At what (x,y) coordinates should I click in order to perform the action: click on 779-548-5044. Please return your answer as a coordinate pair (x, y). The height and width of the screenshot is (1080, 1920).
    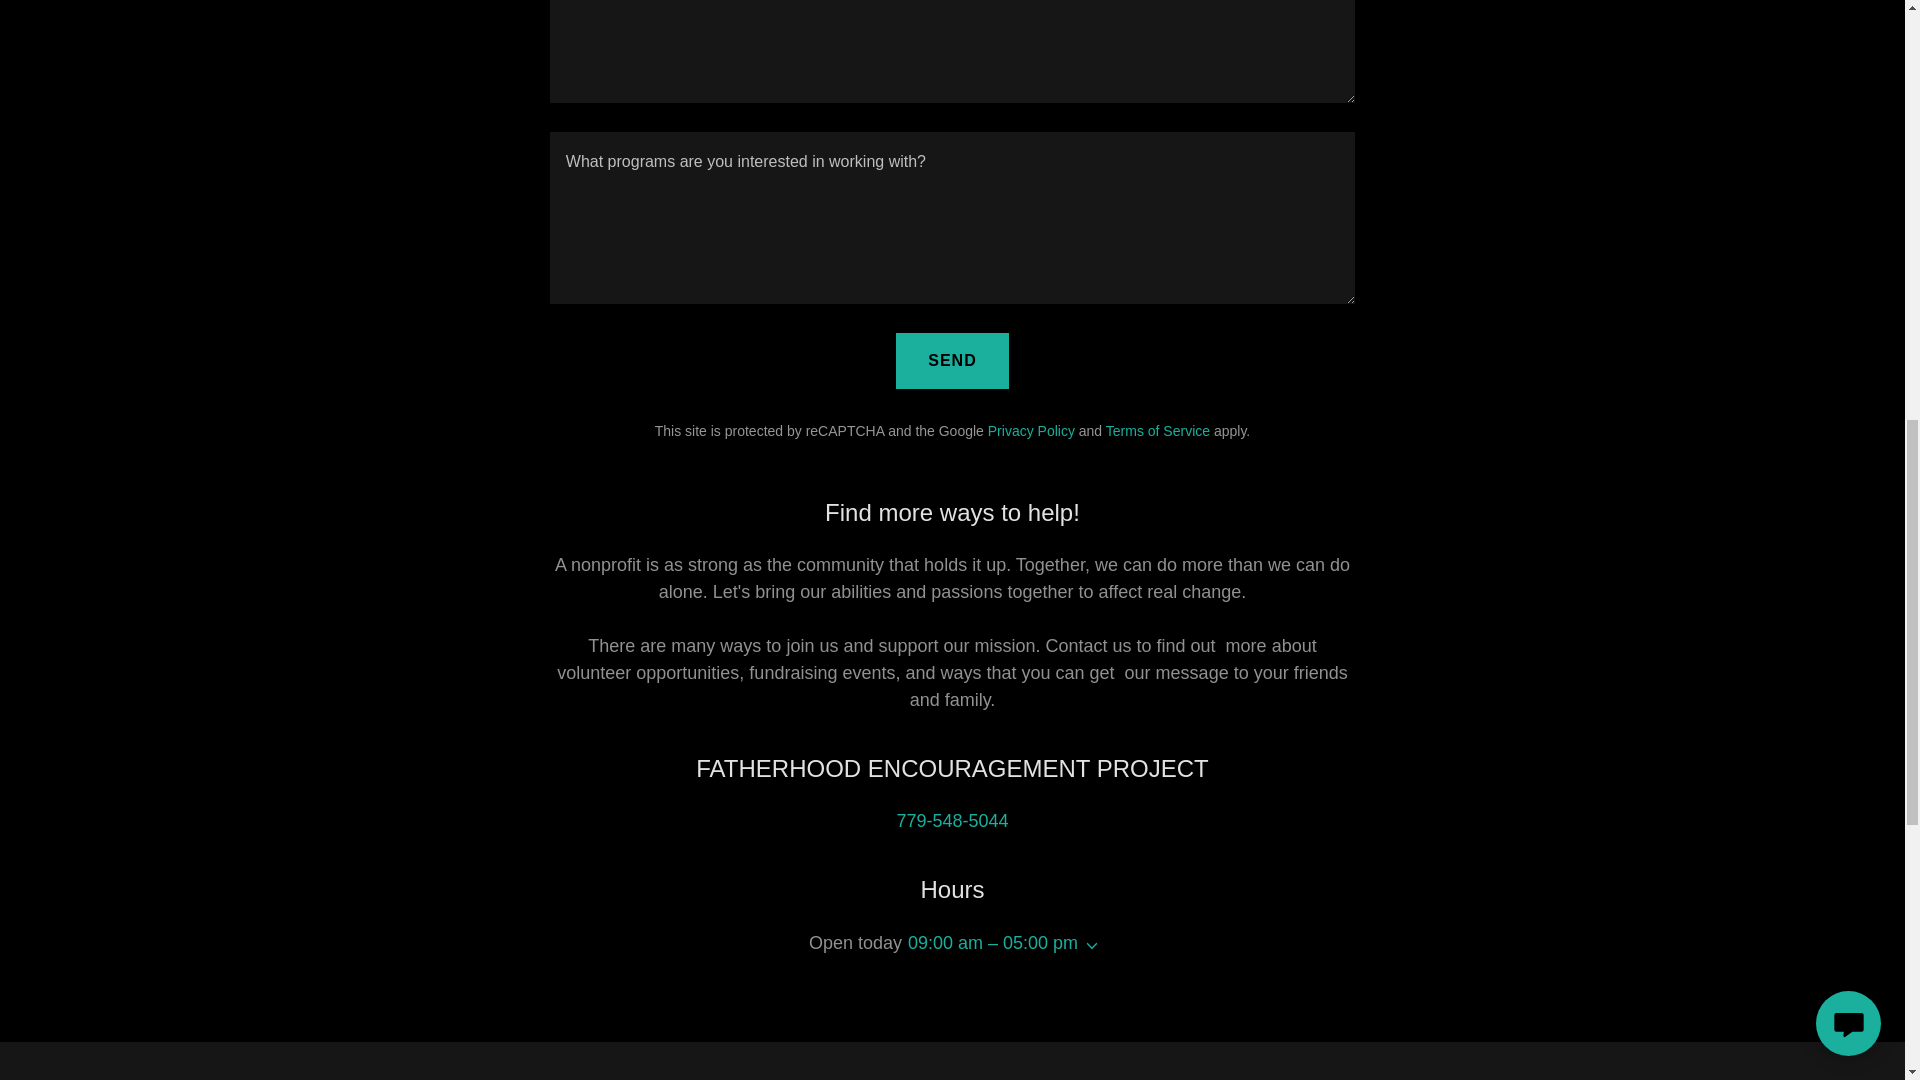
    Looking at the image, I should click on (952, 820).